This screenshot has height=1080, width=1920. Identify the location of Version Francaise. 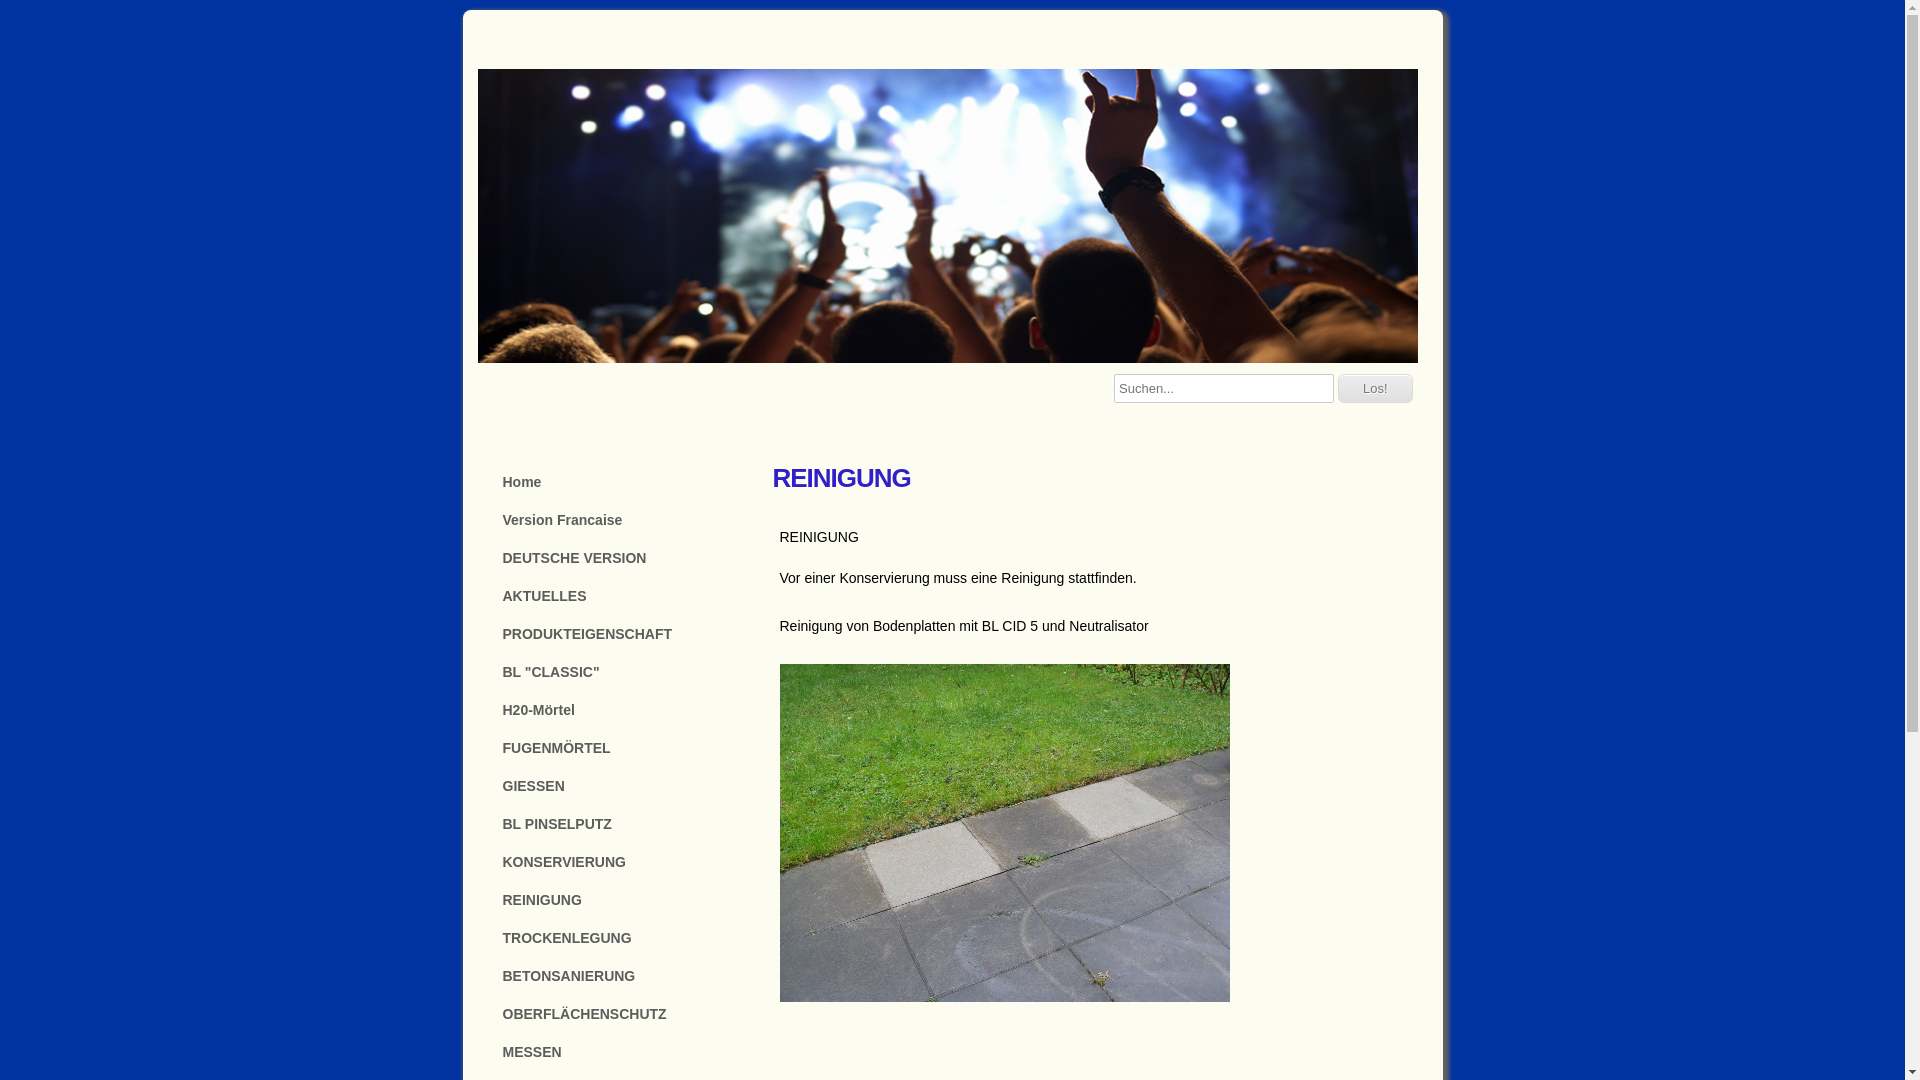
(622, 520).